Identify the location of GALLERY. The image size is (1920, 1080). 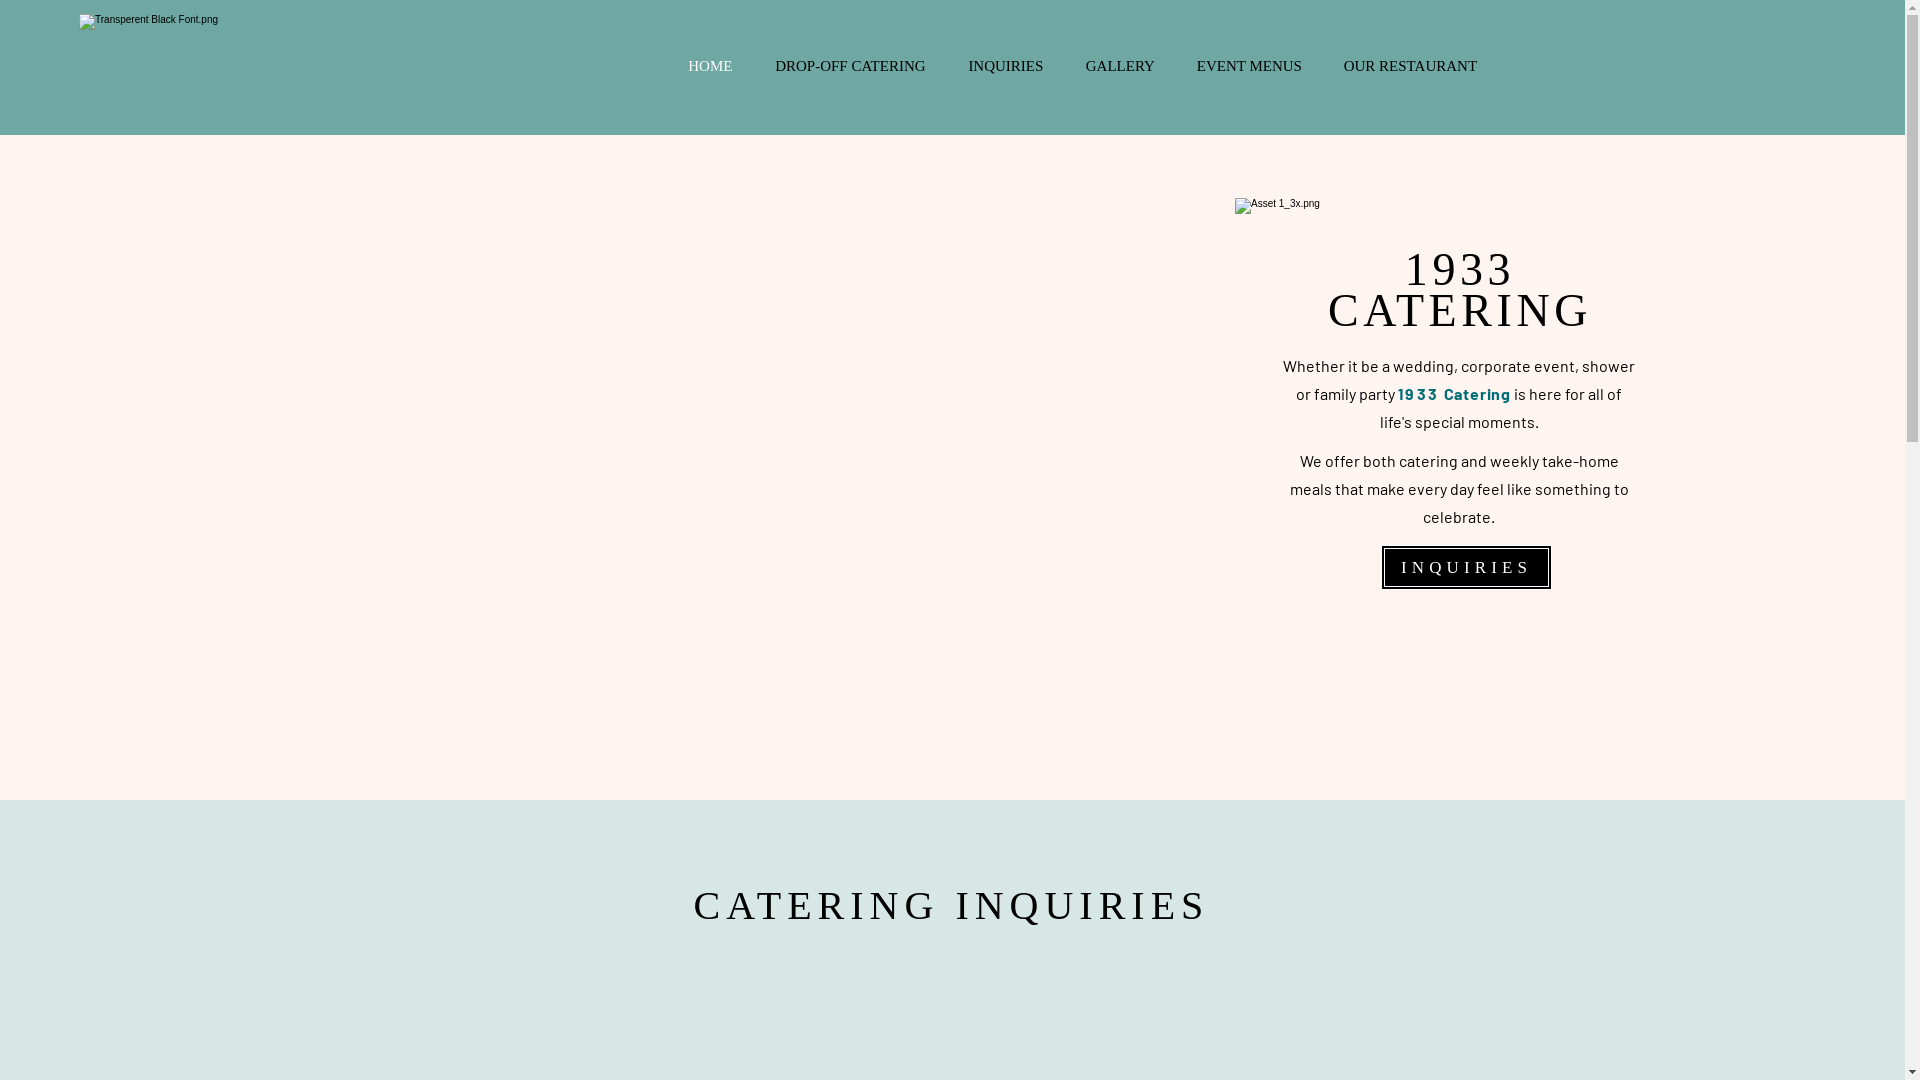
(1120, 66).